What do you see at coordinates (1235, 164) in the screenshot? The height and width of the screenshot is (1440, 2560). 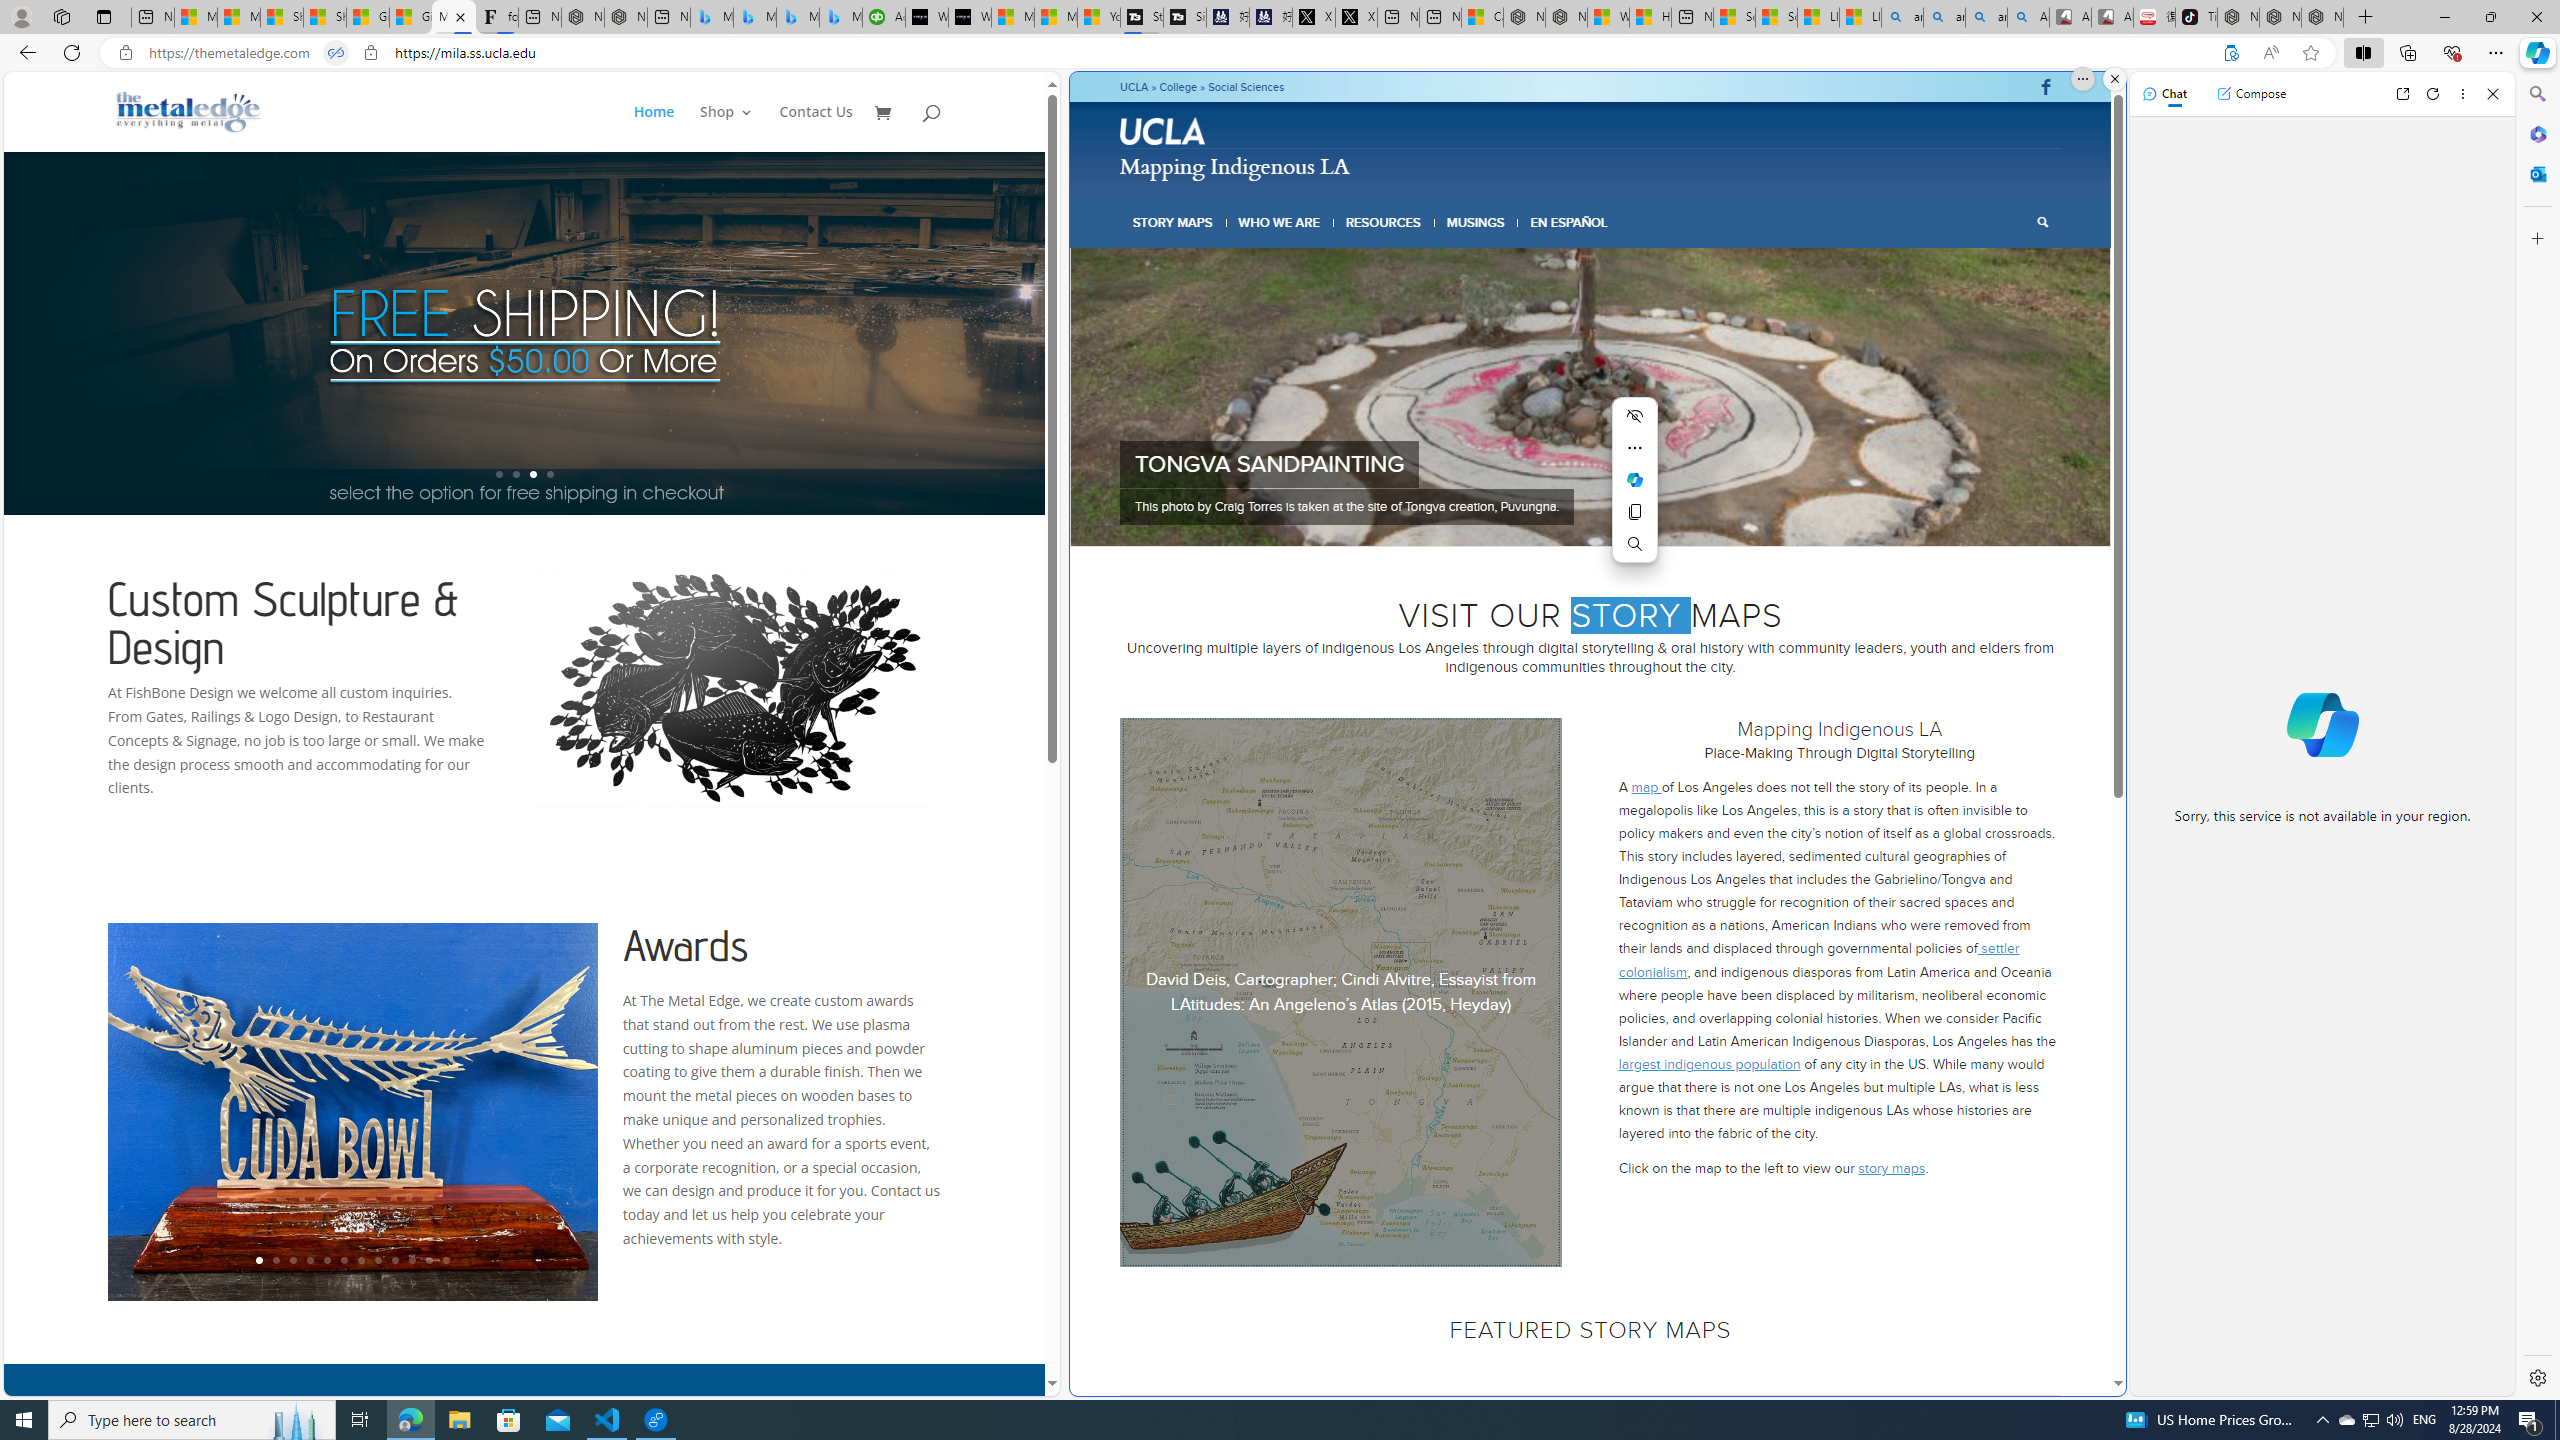 I see `Mapping Indigenous LA` at bounding box center [1235, 164].